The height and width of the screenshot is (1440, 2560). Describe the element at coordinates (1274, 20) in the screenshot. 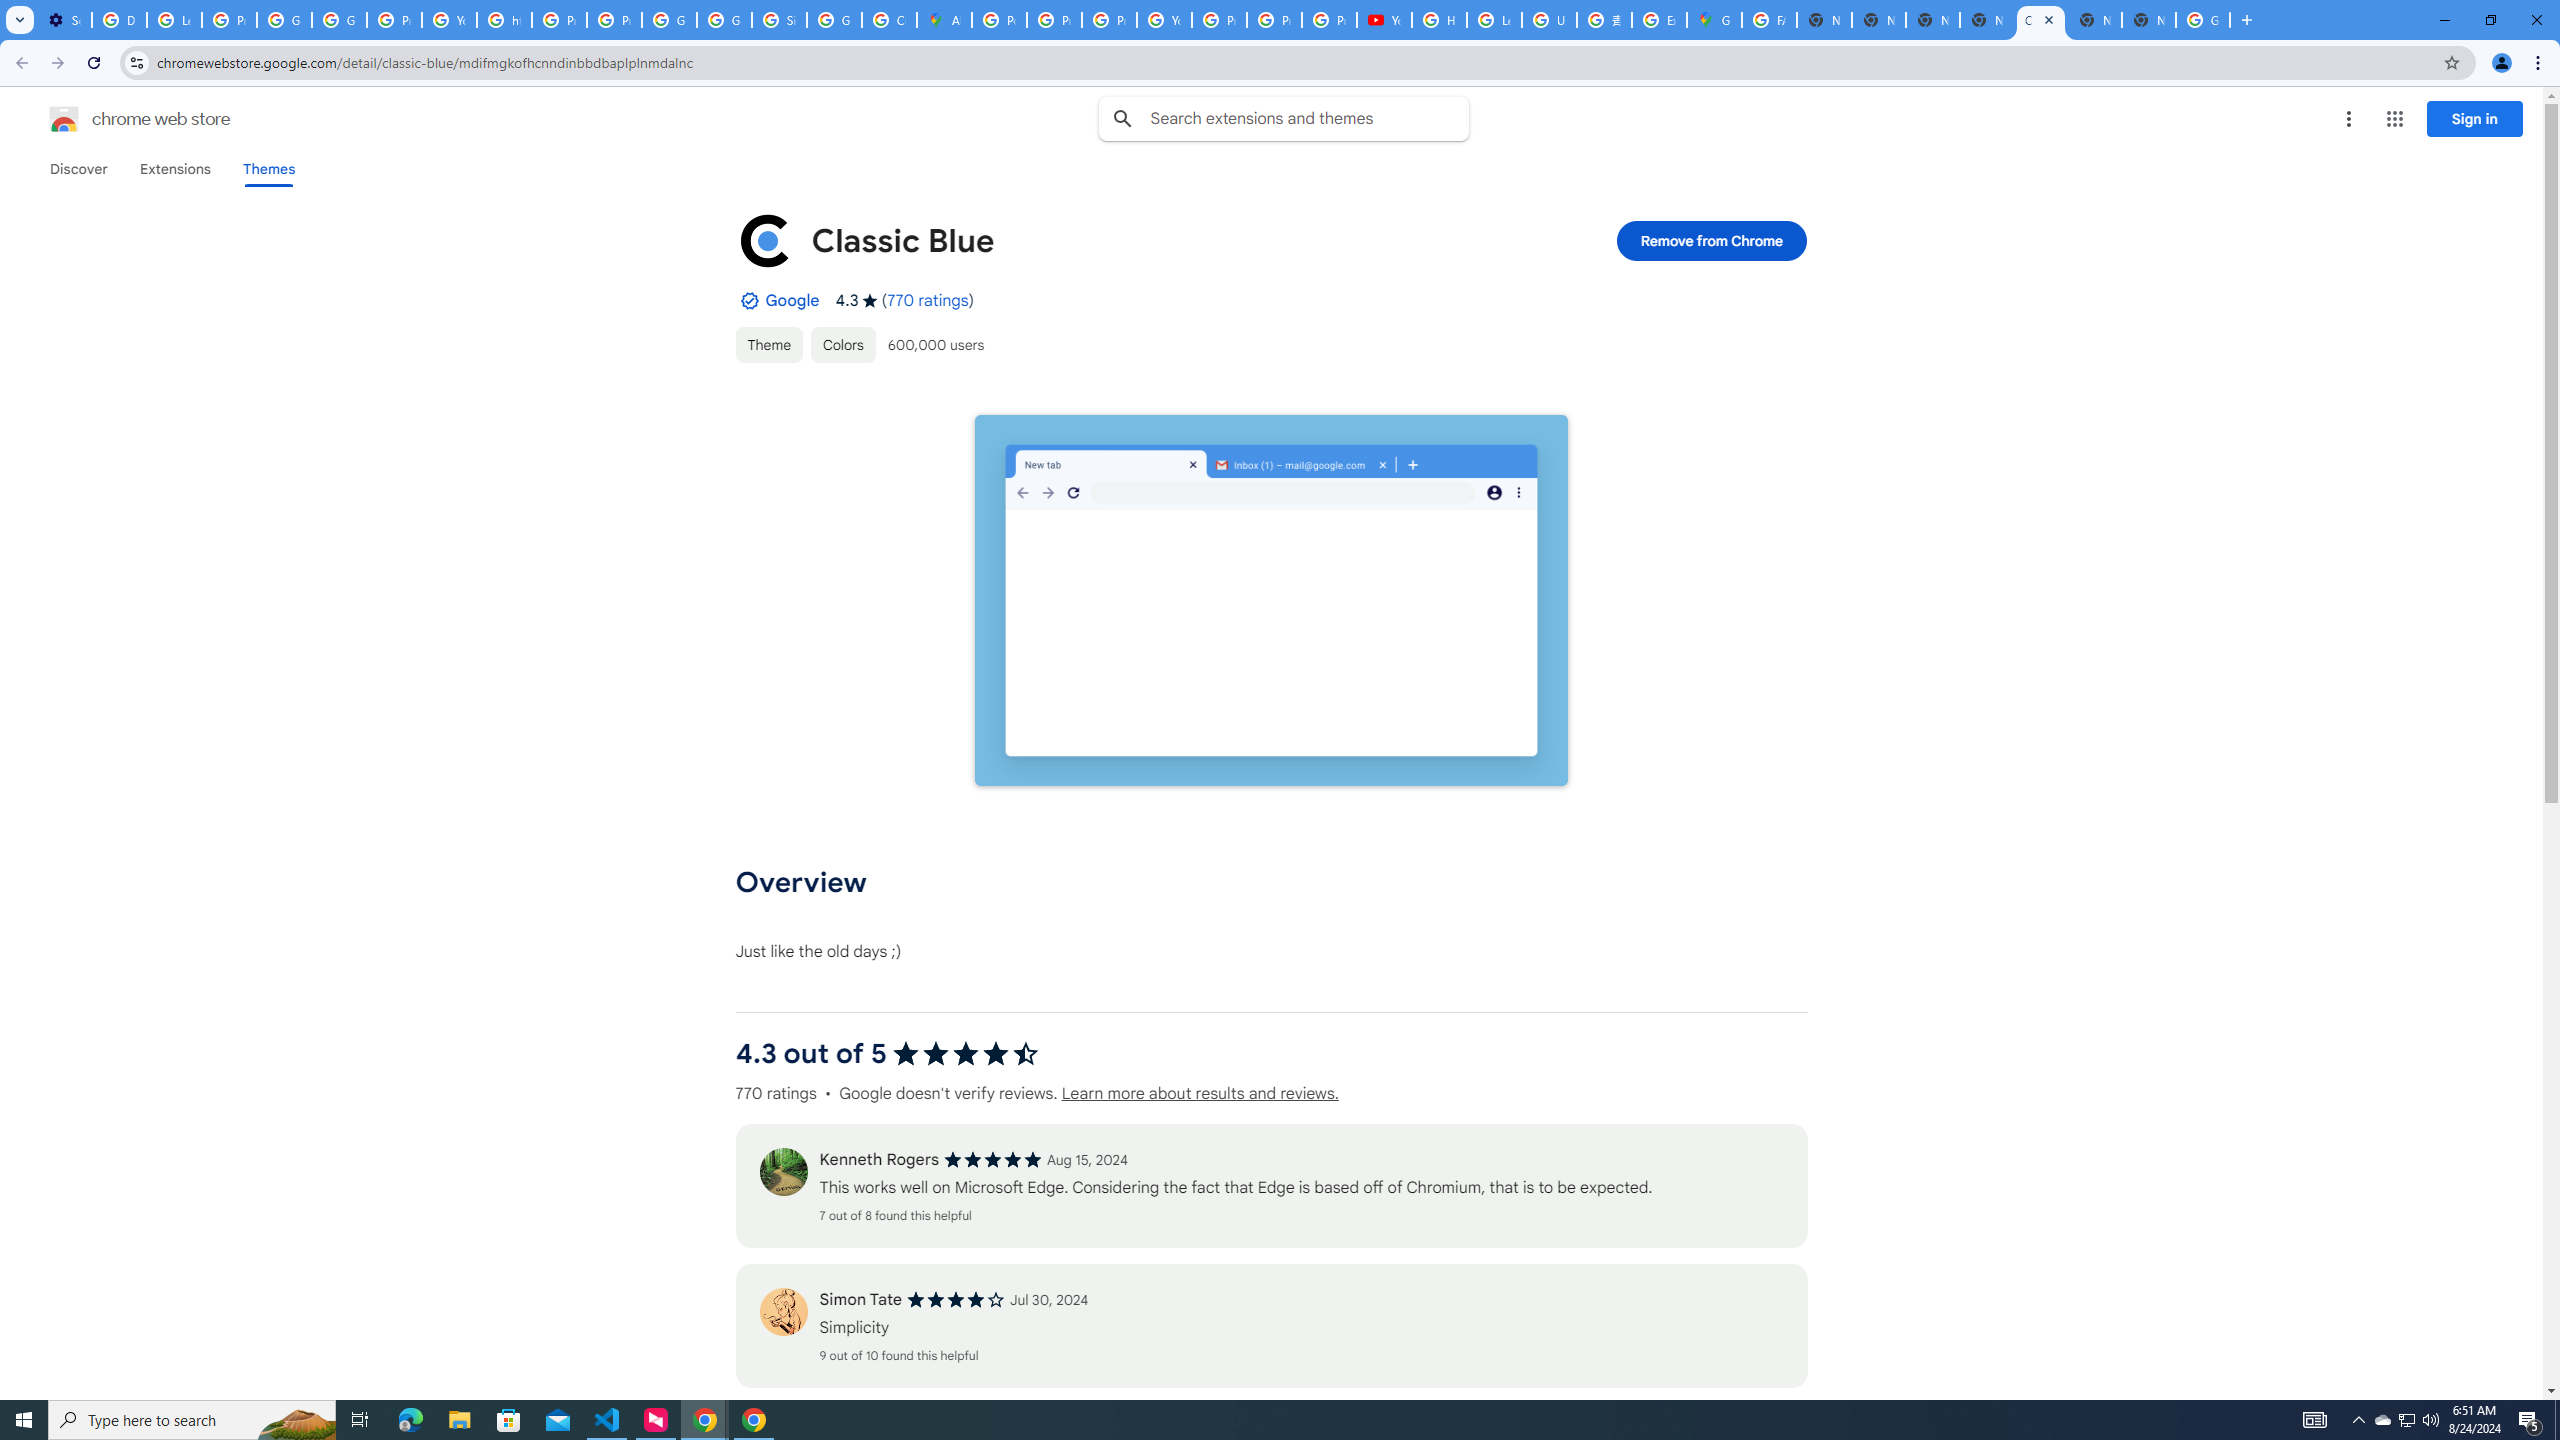

I see `Privacy Checkup` at that location.